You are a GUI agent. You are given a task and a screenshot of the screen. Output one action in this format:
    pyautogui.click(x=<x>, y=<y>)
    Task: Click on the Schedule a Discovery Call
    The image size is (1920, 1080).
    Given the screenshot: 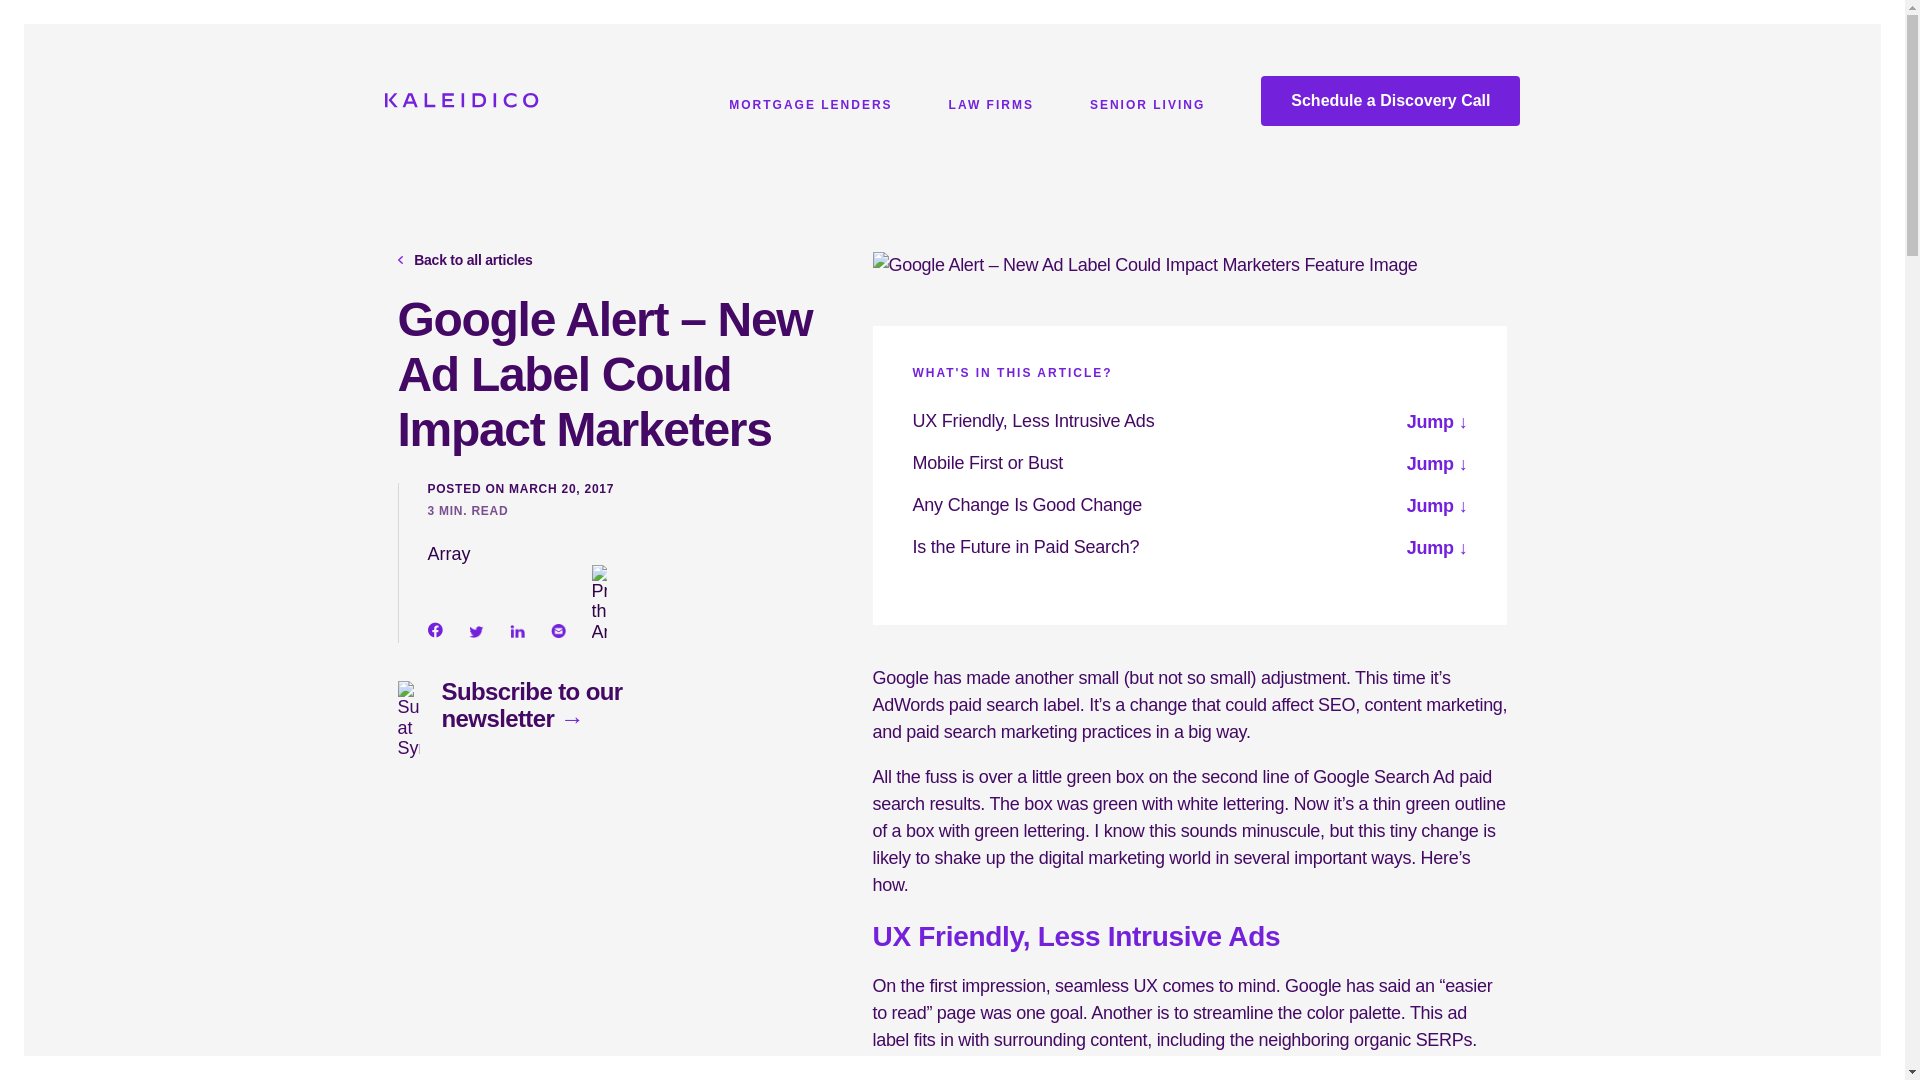 What is the action you would take?
    pyautogui.click(x=1390, y=100)
    